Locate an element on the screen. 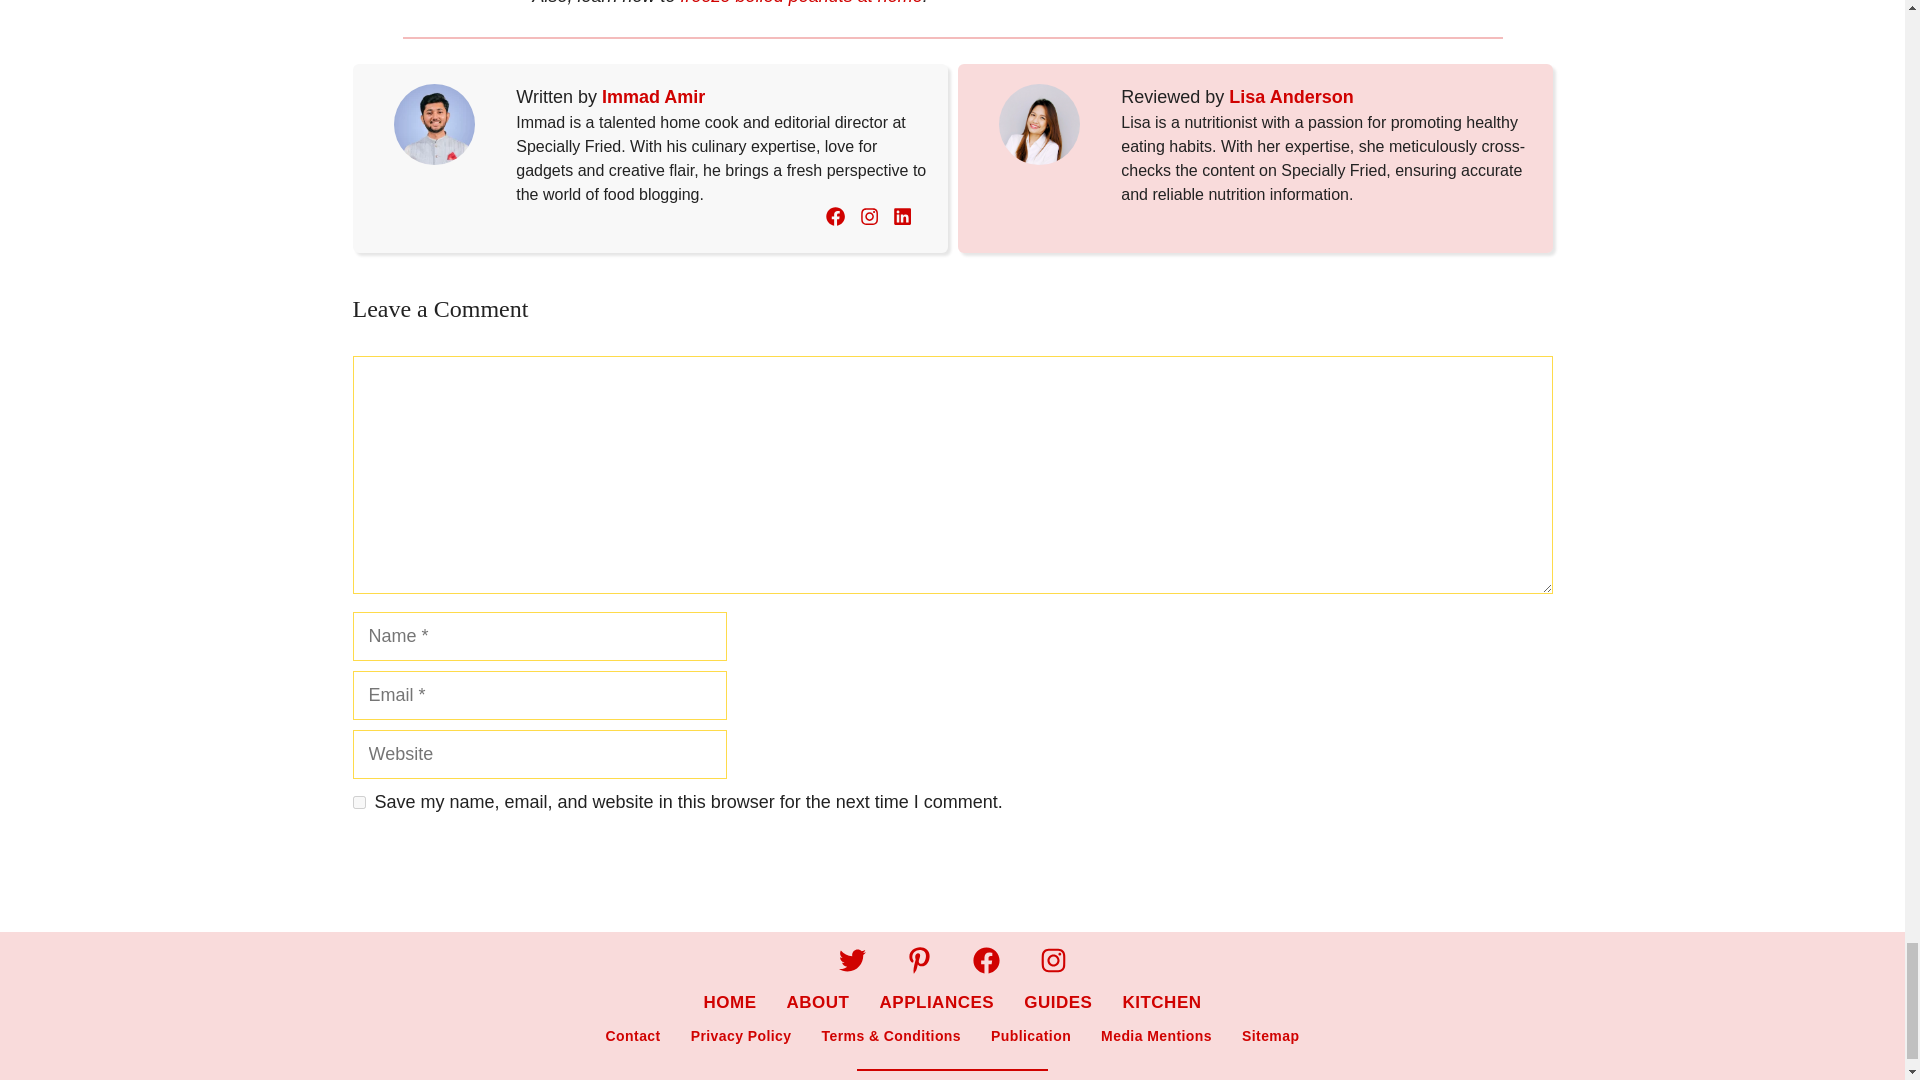  freeze boiled peanuts at home is located at coordinates (802, 3).